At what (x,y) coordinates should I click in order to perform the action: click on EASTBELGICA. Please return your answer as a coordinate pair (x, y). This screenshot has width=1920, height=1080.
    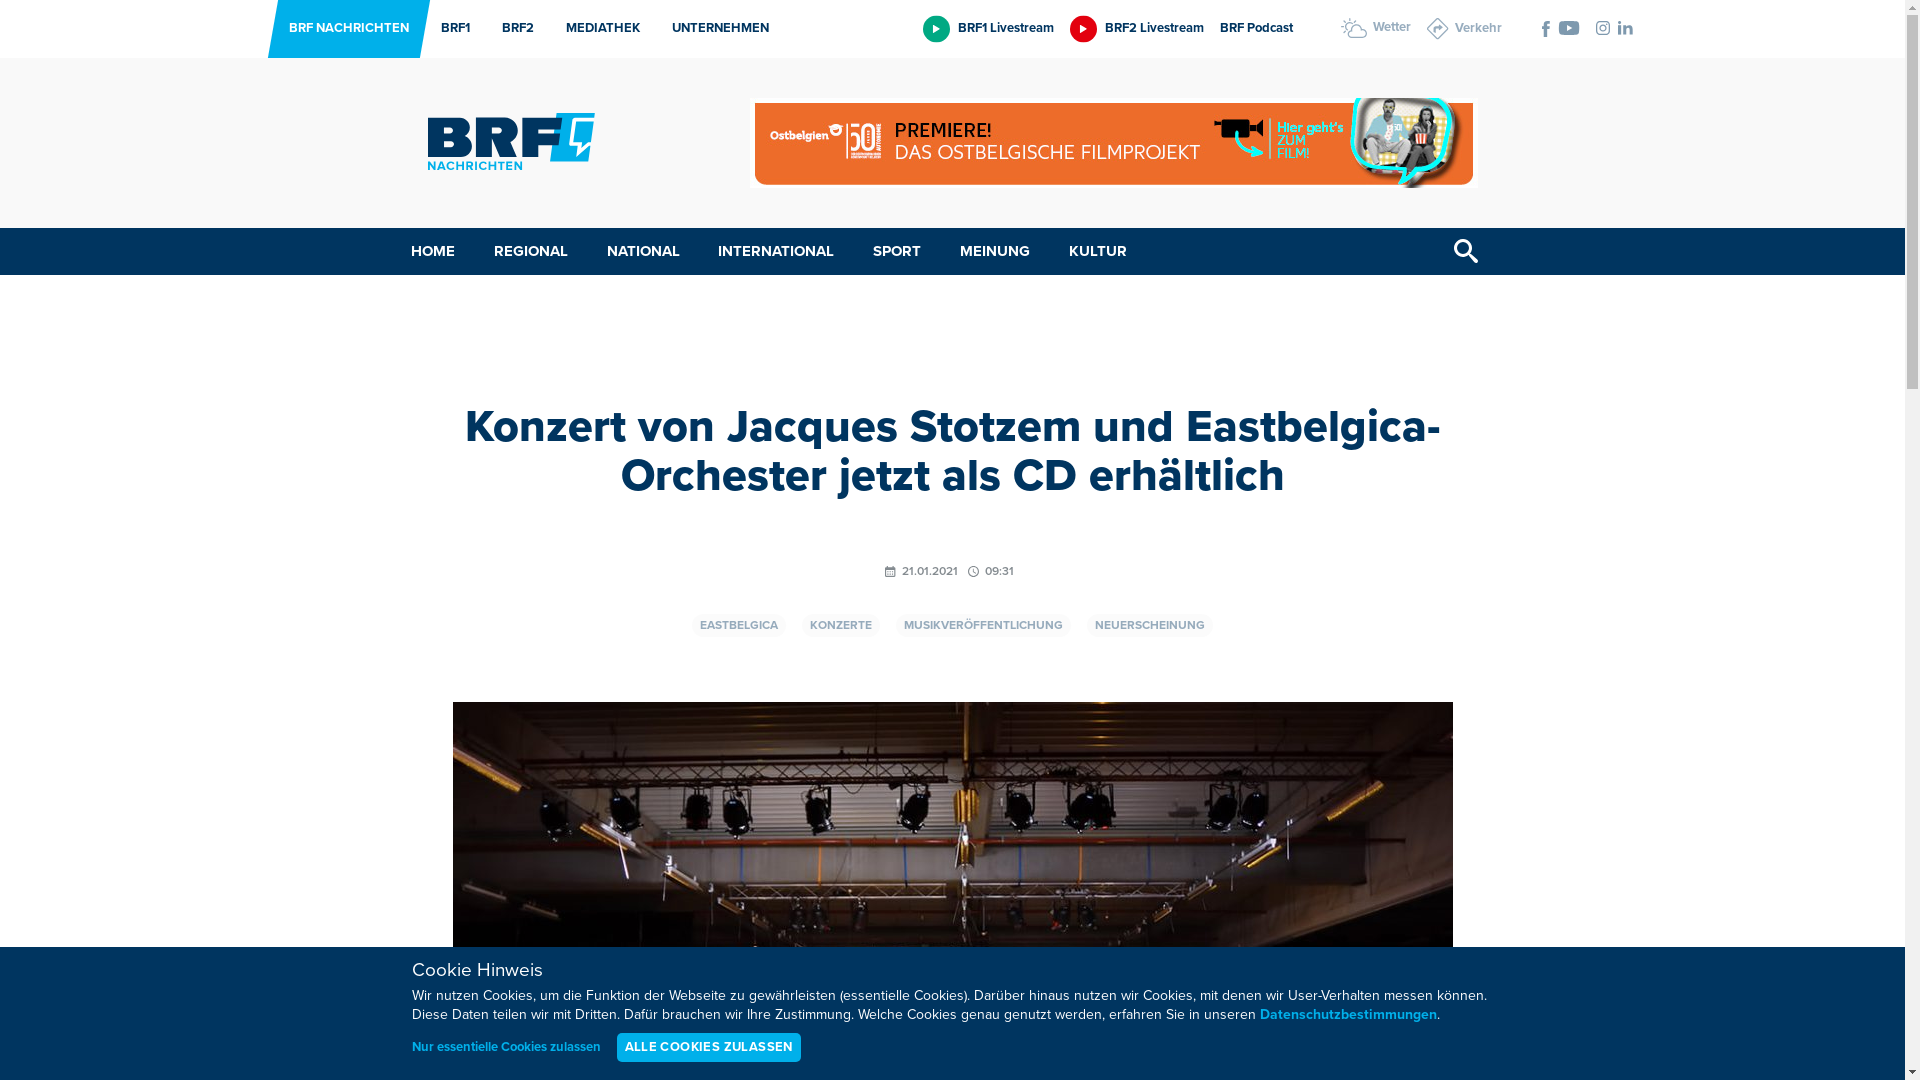
    Looking at the image, I should click on (739, 626).